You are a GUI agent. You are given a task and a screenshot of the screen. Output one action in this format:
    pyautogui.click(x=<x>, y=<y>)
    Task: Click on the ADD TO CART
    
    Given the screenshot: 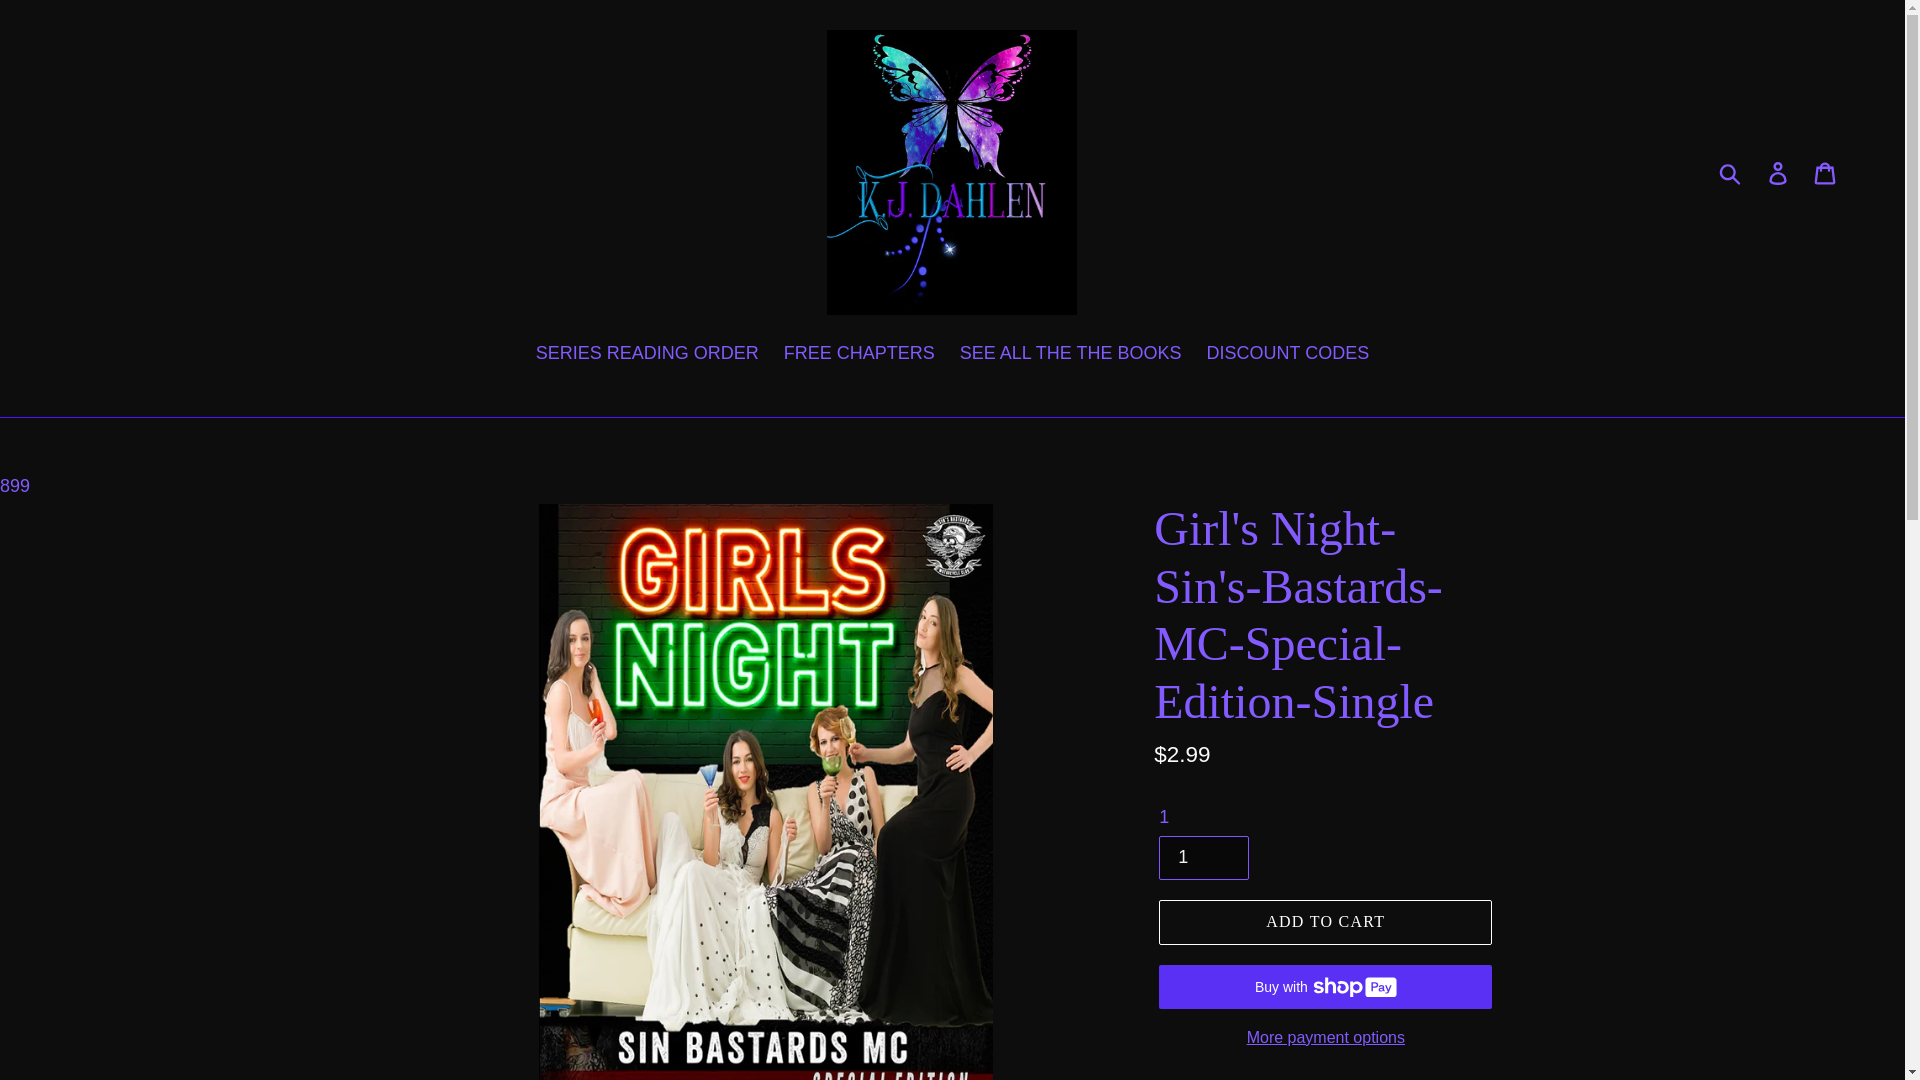 What is the action you would take?
    pyautogui.click(x=1325, y=921)
    